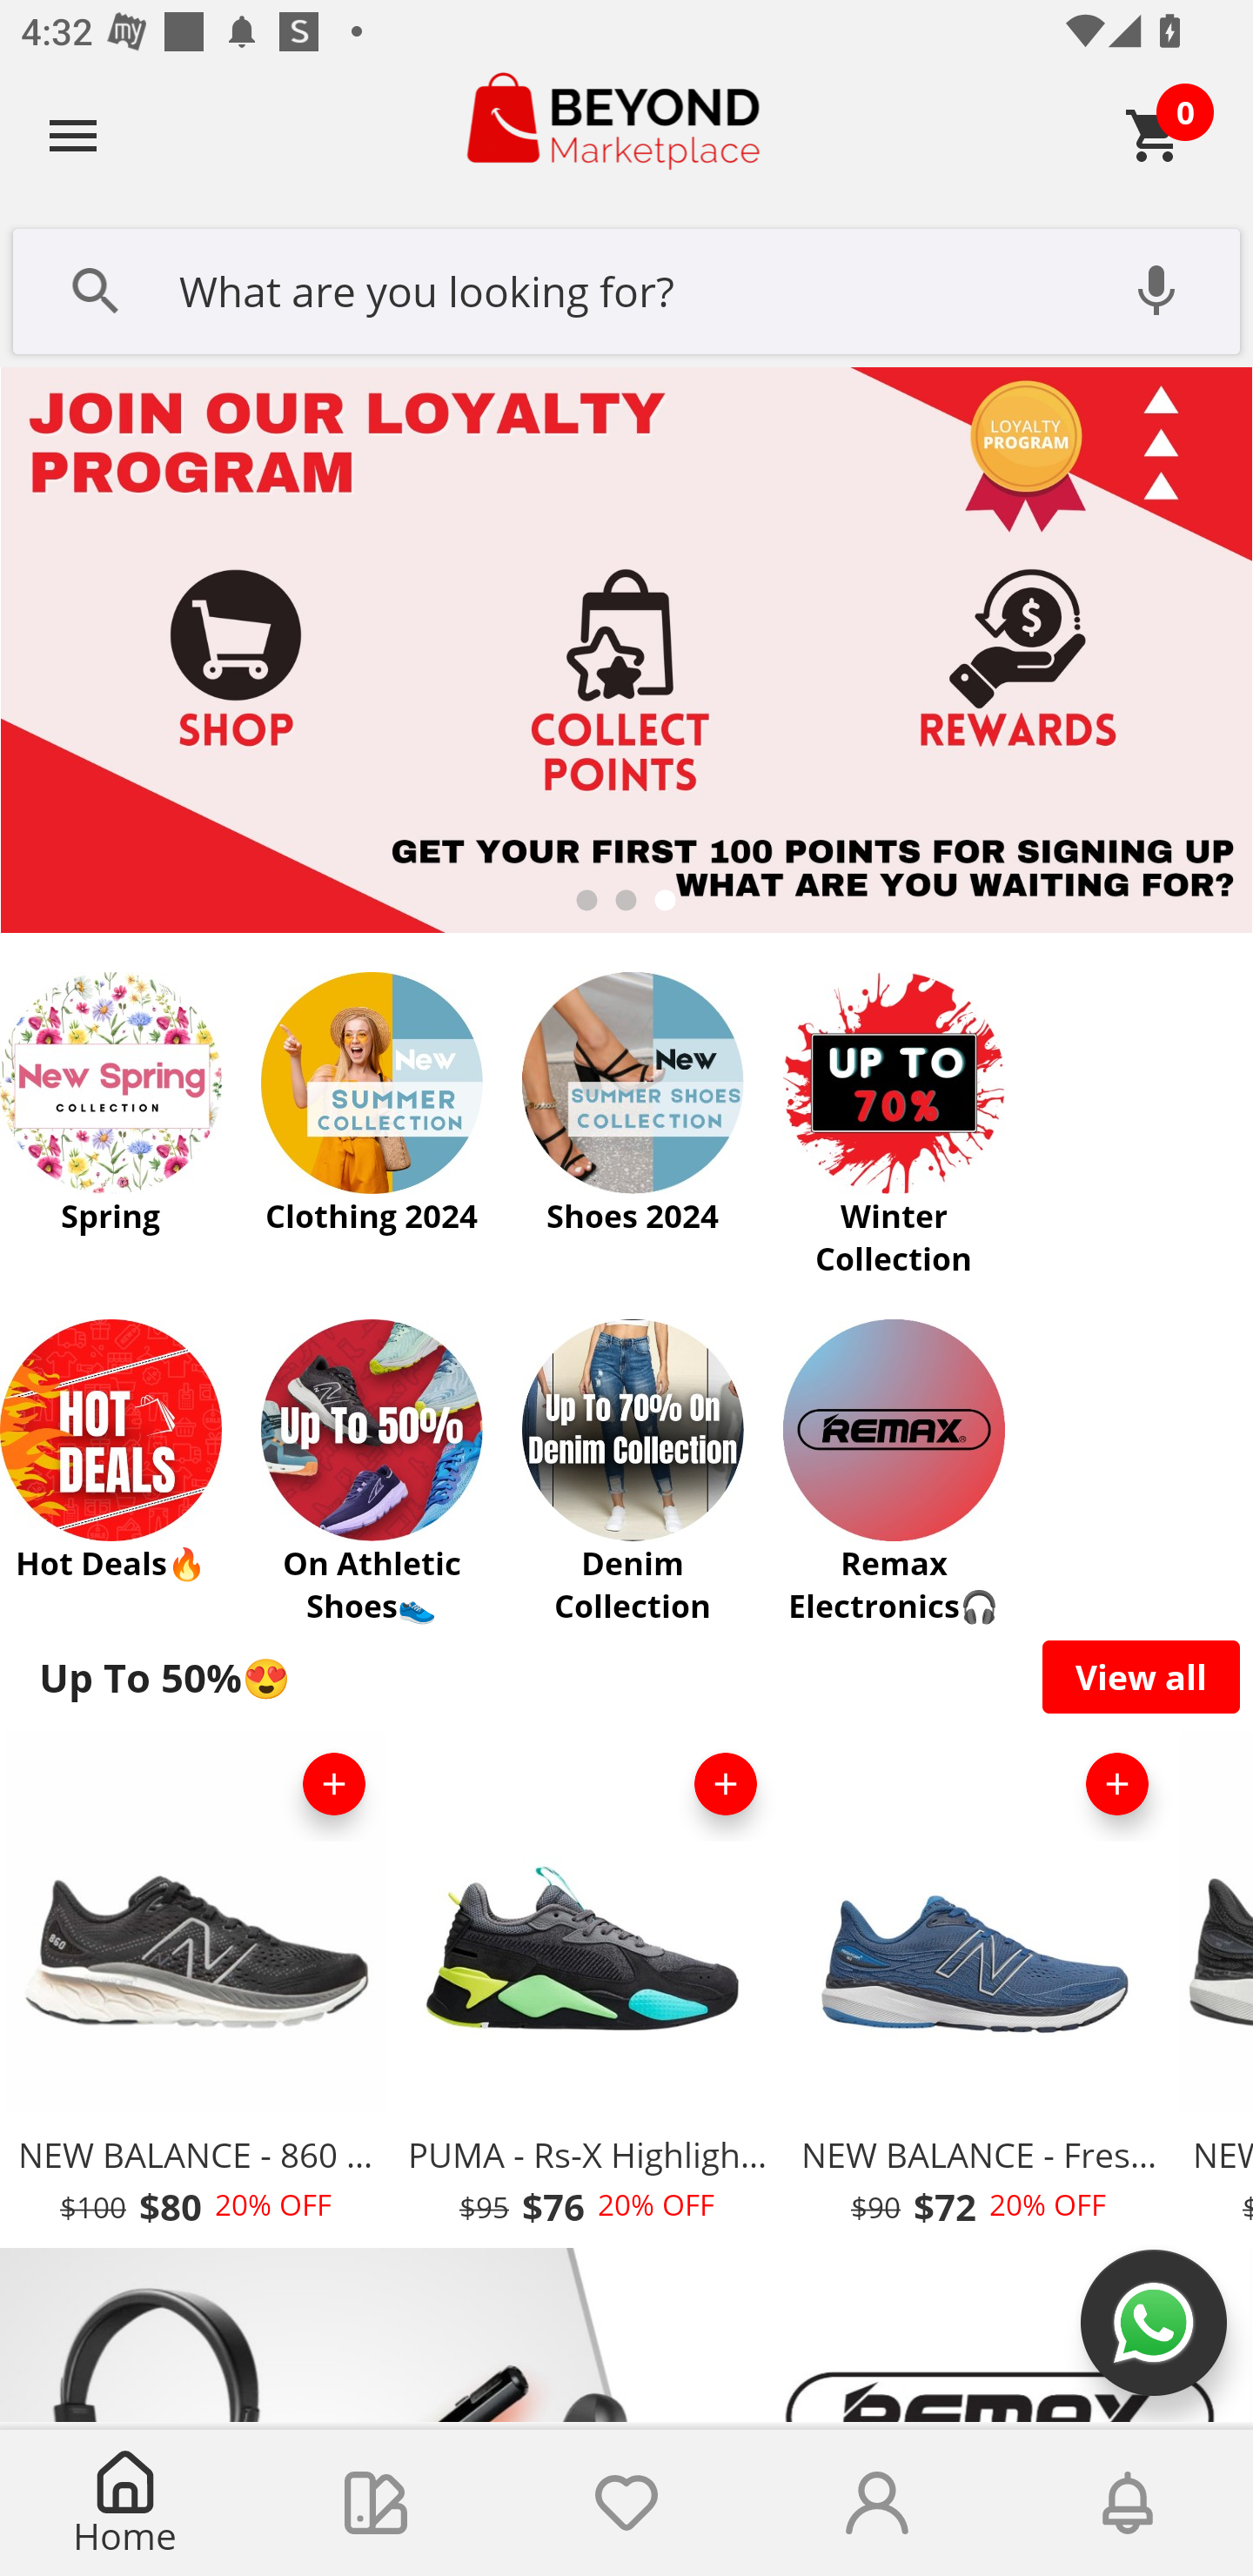  Describe the element at coordinates (195, 1988) in the screenshot. I see `NEW BALANCE - 860 Running Shoes $100 $80 20% OFF` at that location.